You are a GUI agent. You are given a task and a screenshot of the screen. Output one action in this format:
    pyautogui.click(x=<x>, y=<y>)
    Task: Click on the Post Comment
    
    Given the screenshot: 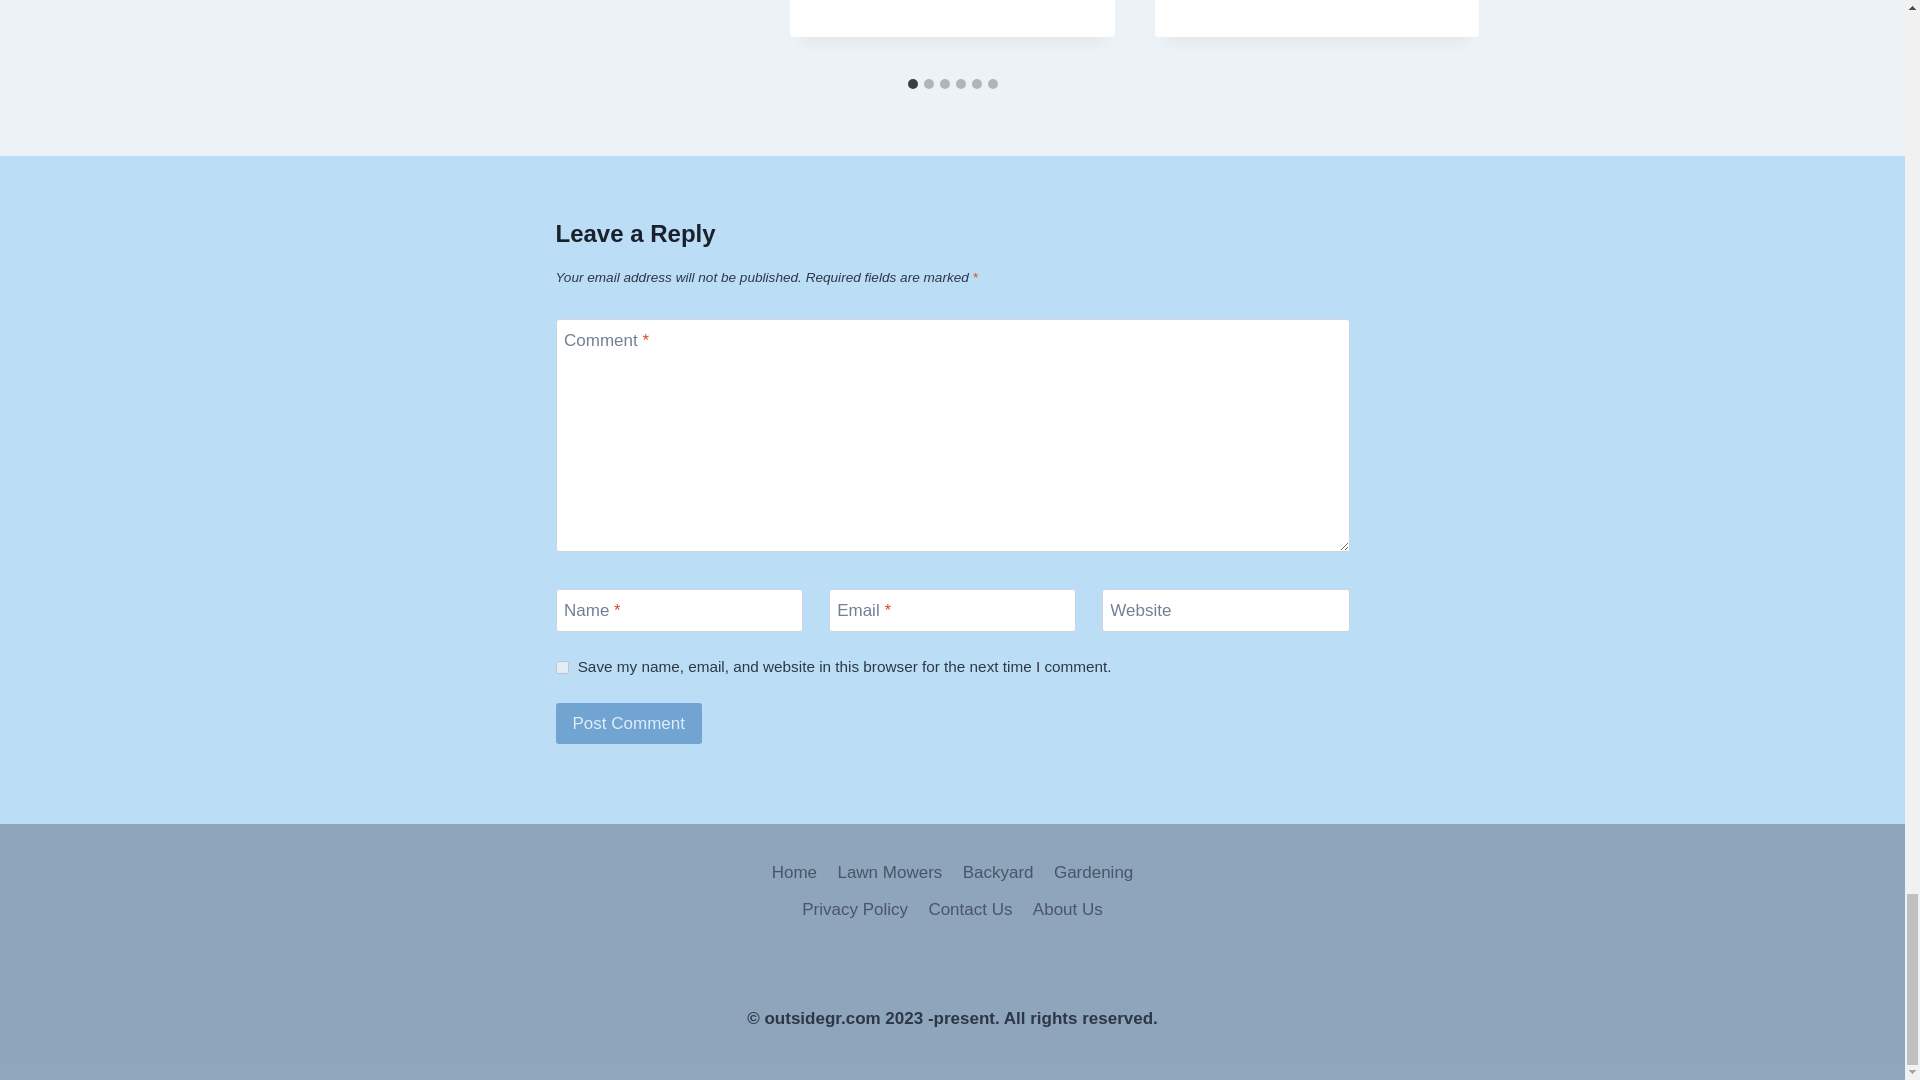 What is the action you would take?
    pyautogui.click(x=629, y=724)
    